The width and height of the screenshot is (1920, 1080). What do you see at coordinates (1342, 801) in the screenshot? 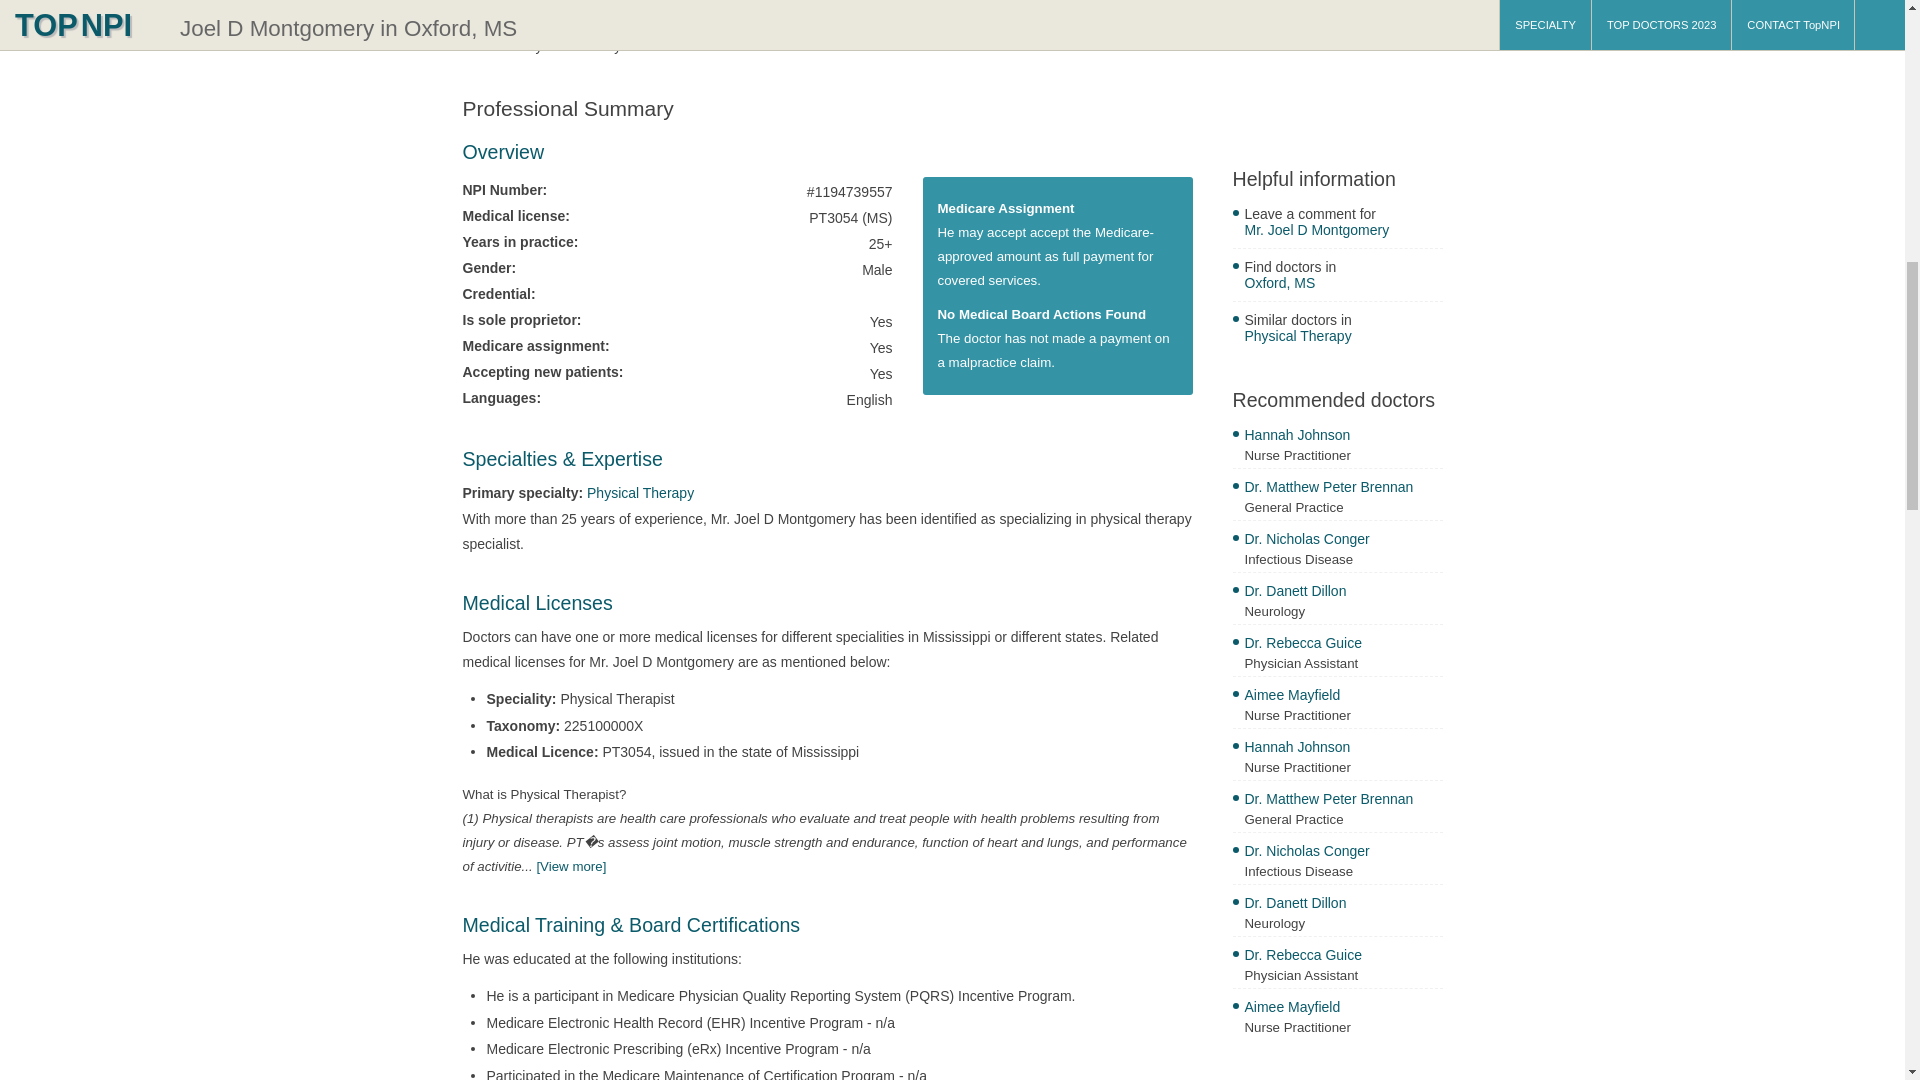
I see `Dr. Matthew Peter Brennan` at bounding box center [1342, 801].